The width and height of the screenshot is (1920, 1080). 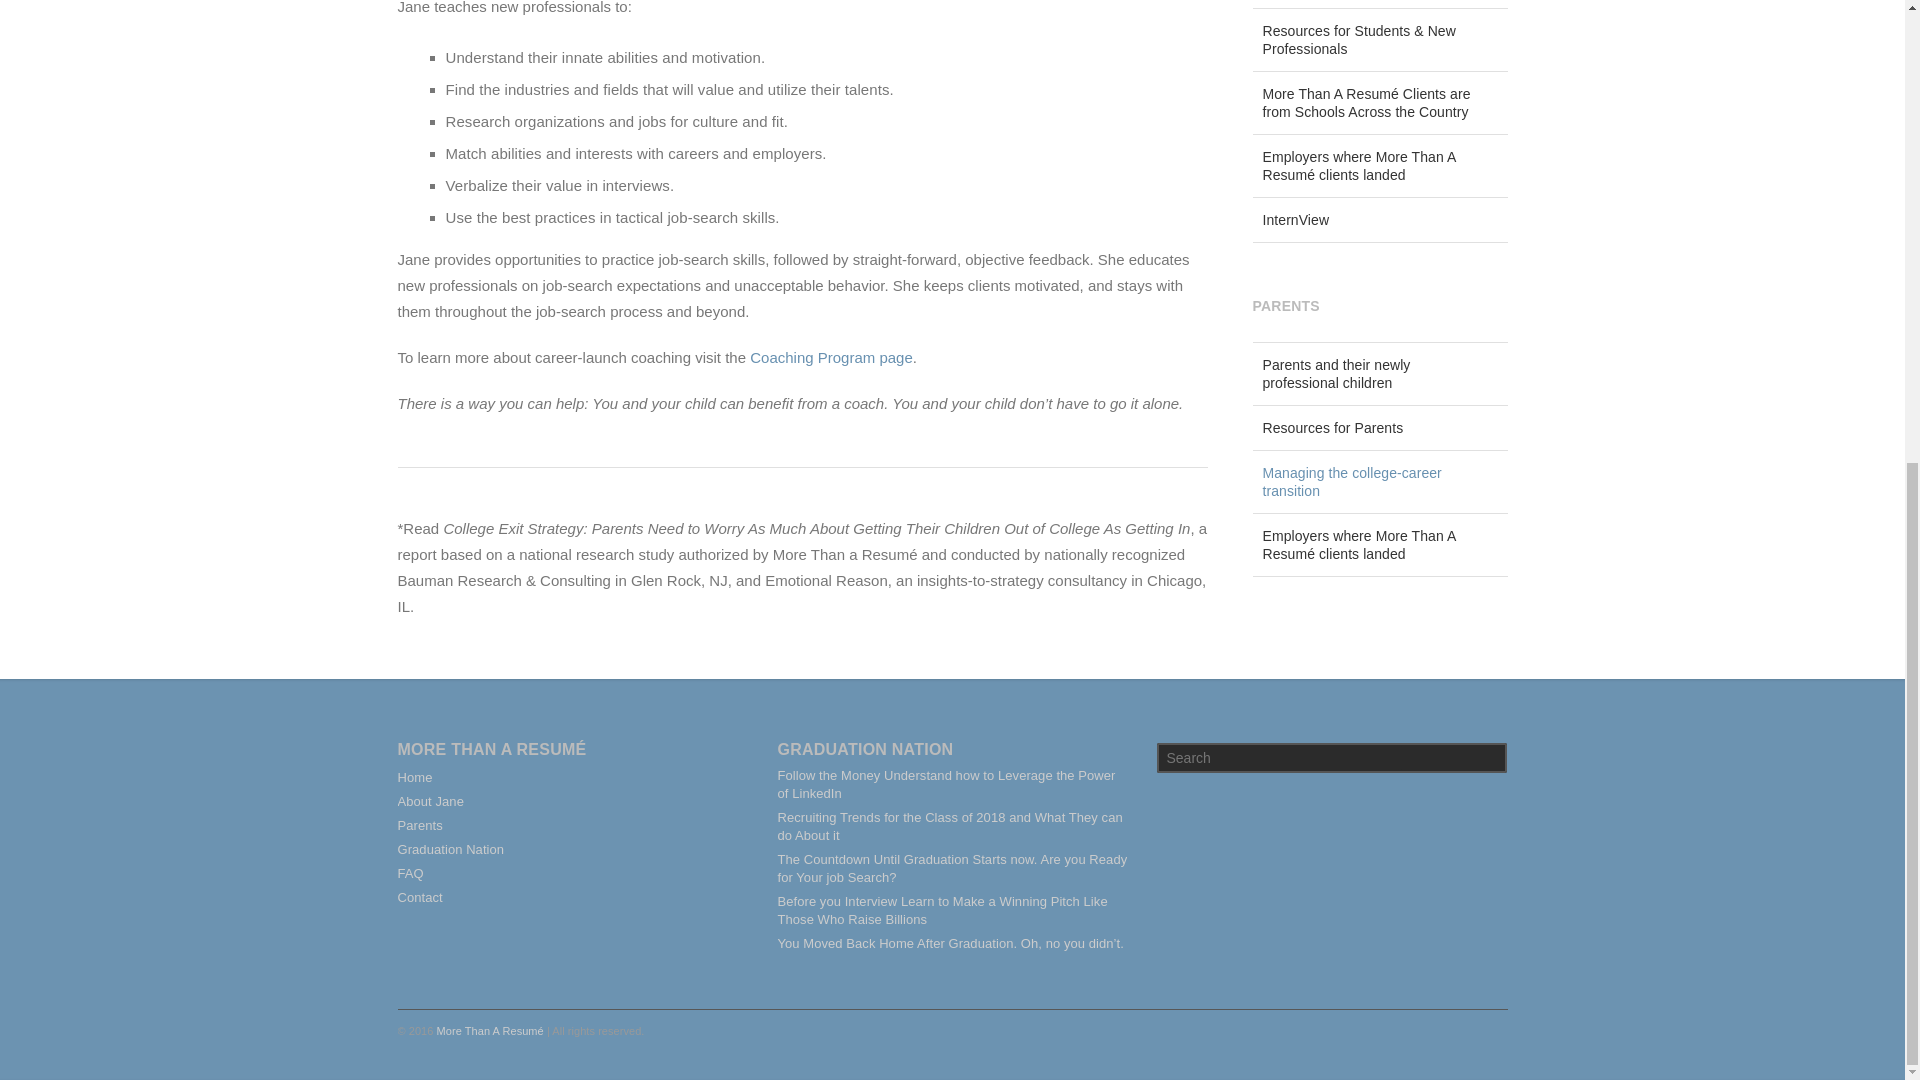 I want to click on LinkedIn, so click(x=1404, y=1029).